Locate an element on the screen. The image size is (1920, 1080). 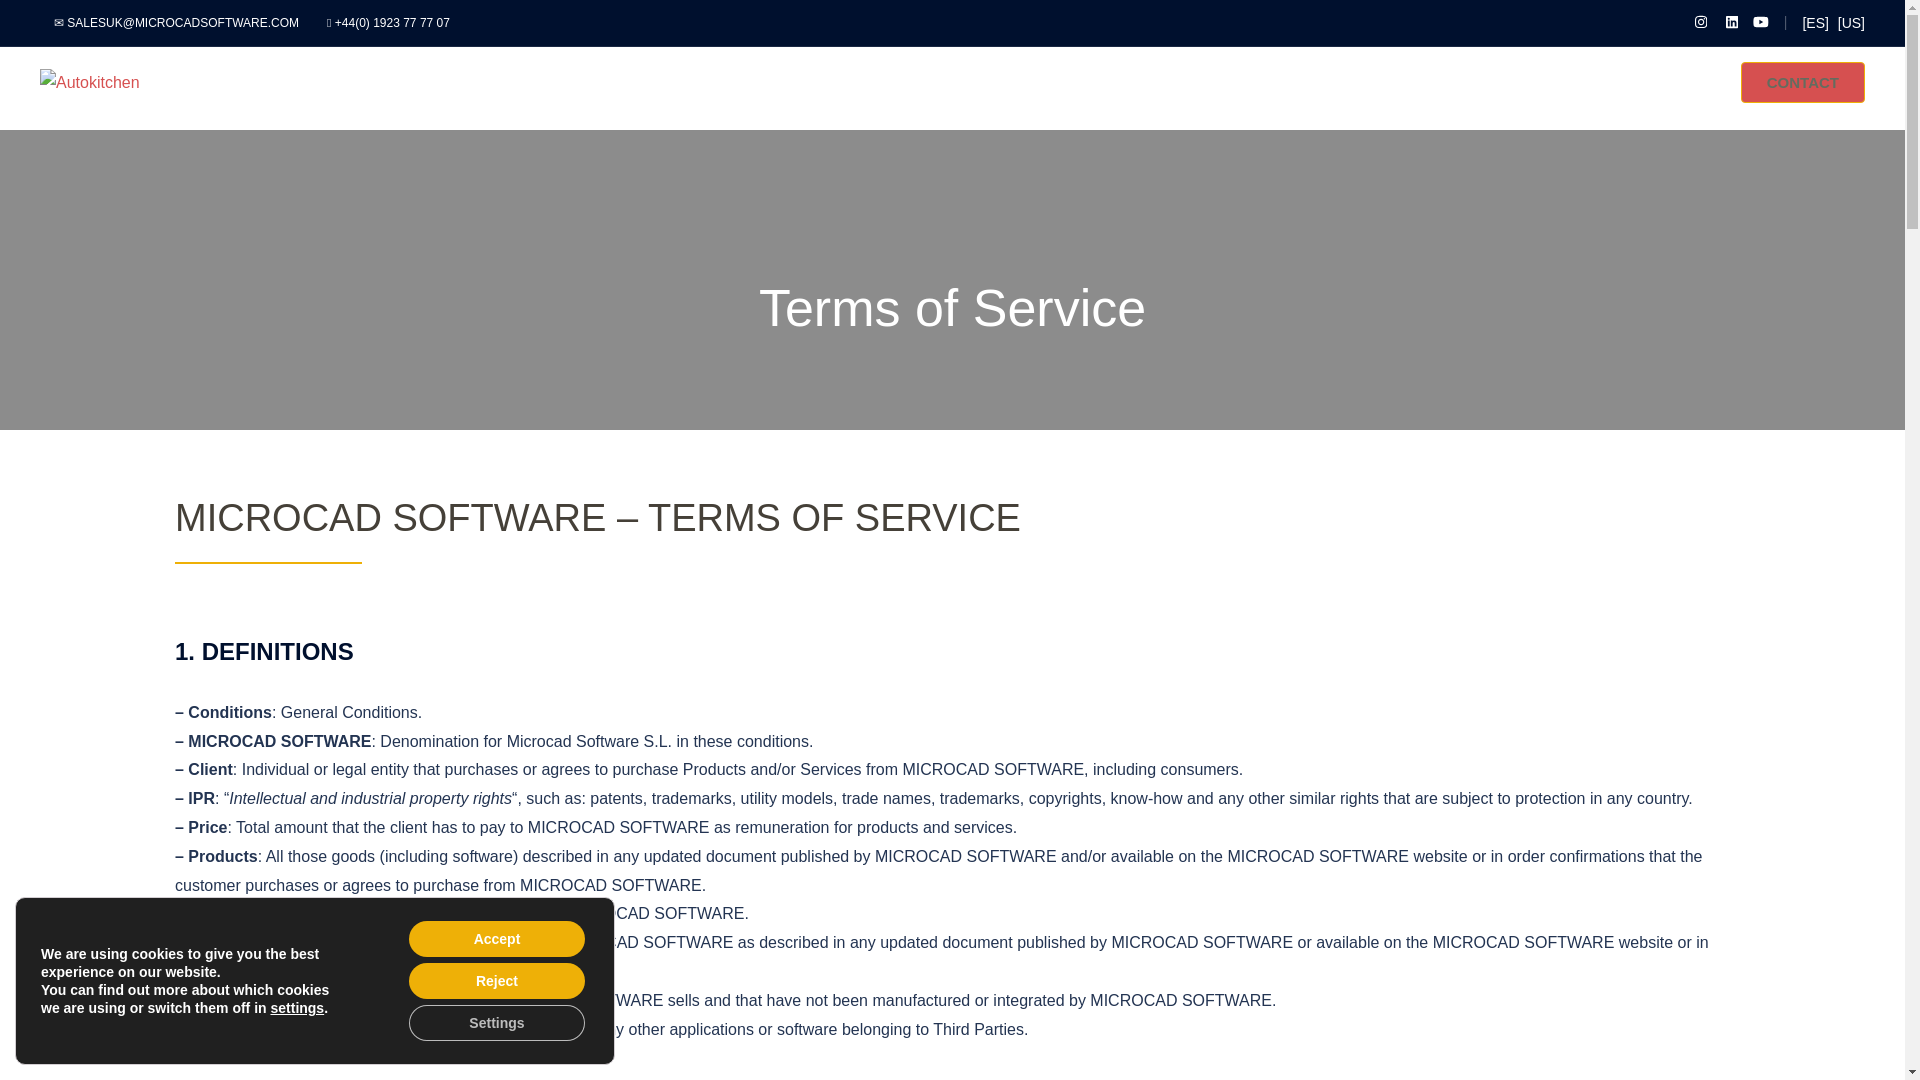
Autokitchen is located at coordinates (1354, 82).